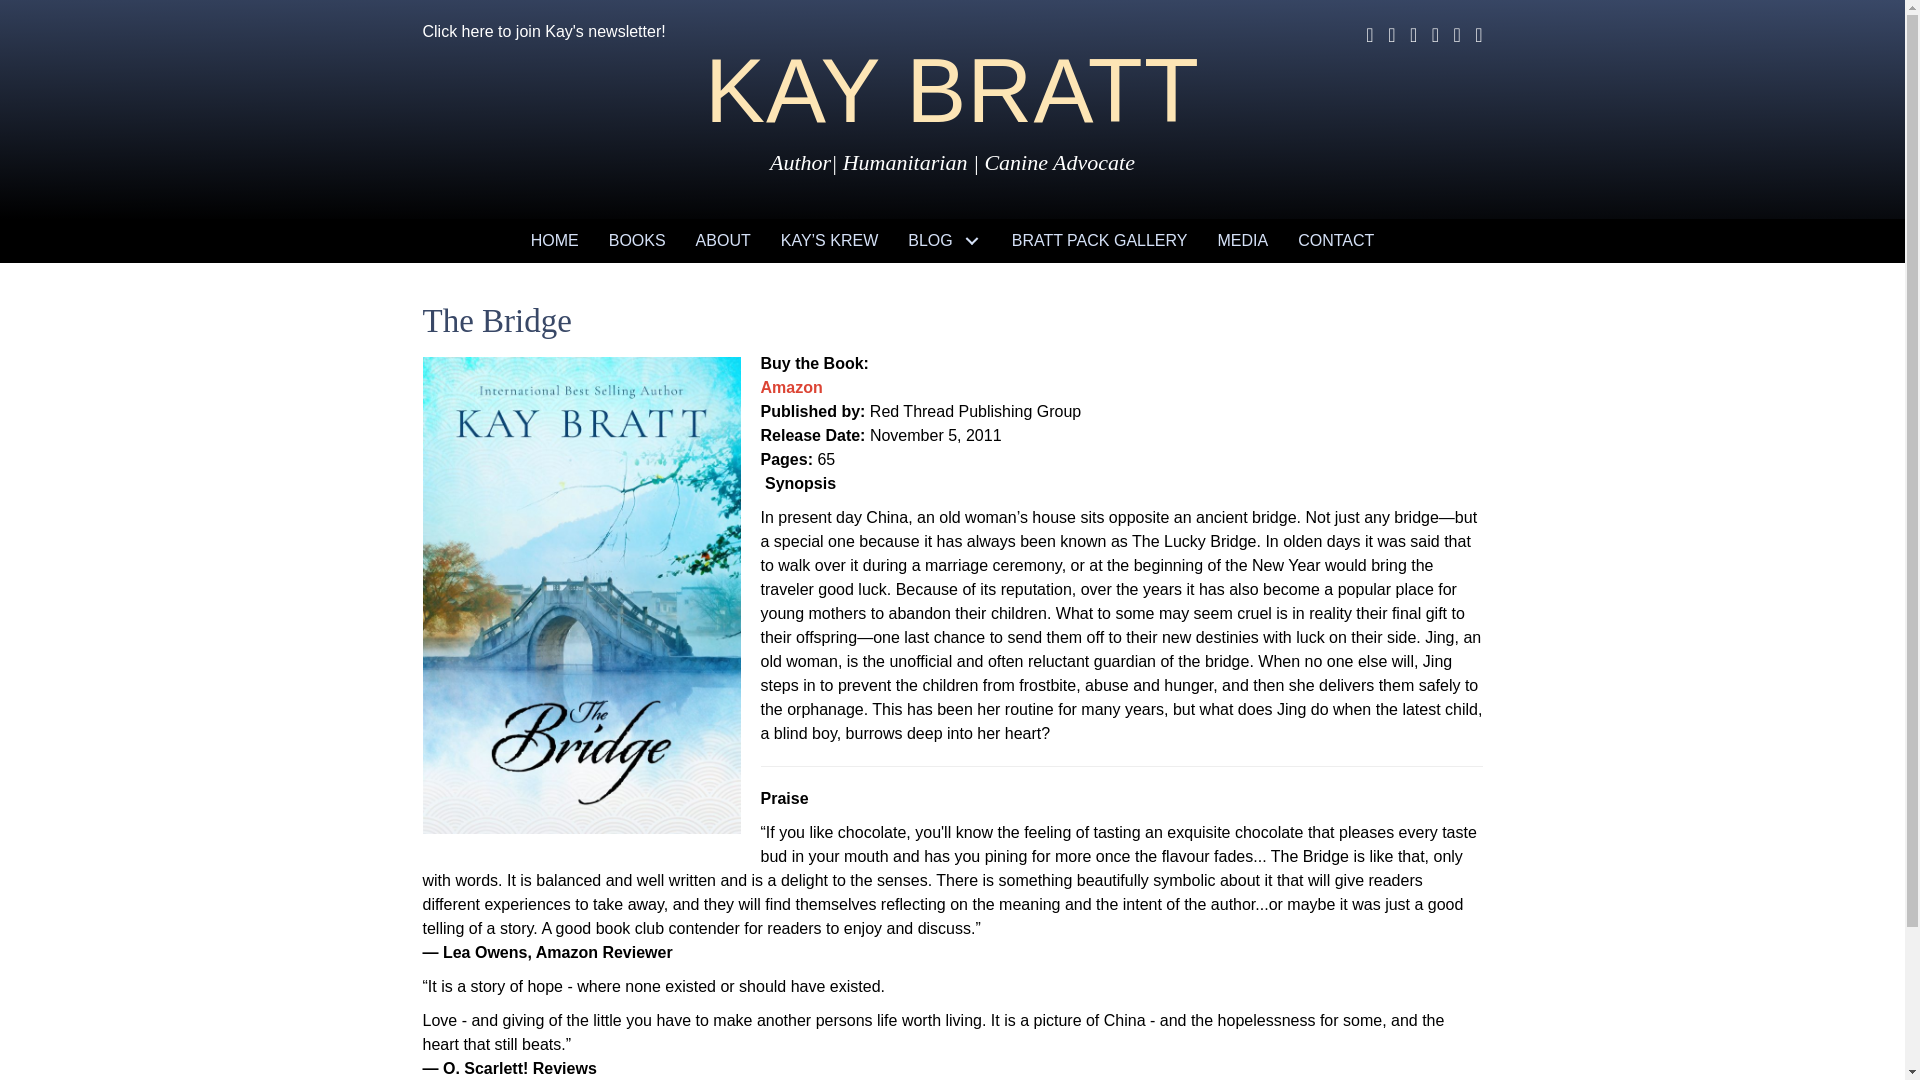  I want to click on Amazon, so click(790, 388).